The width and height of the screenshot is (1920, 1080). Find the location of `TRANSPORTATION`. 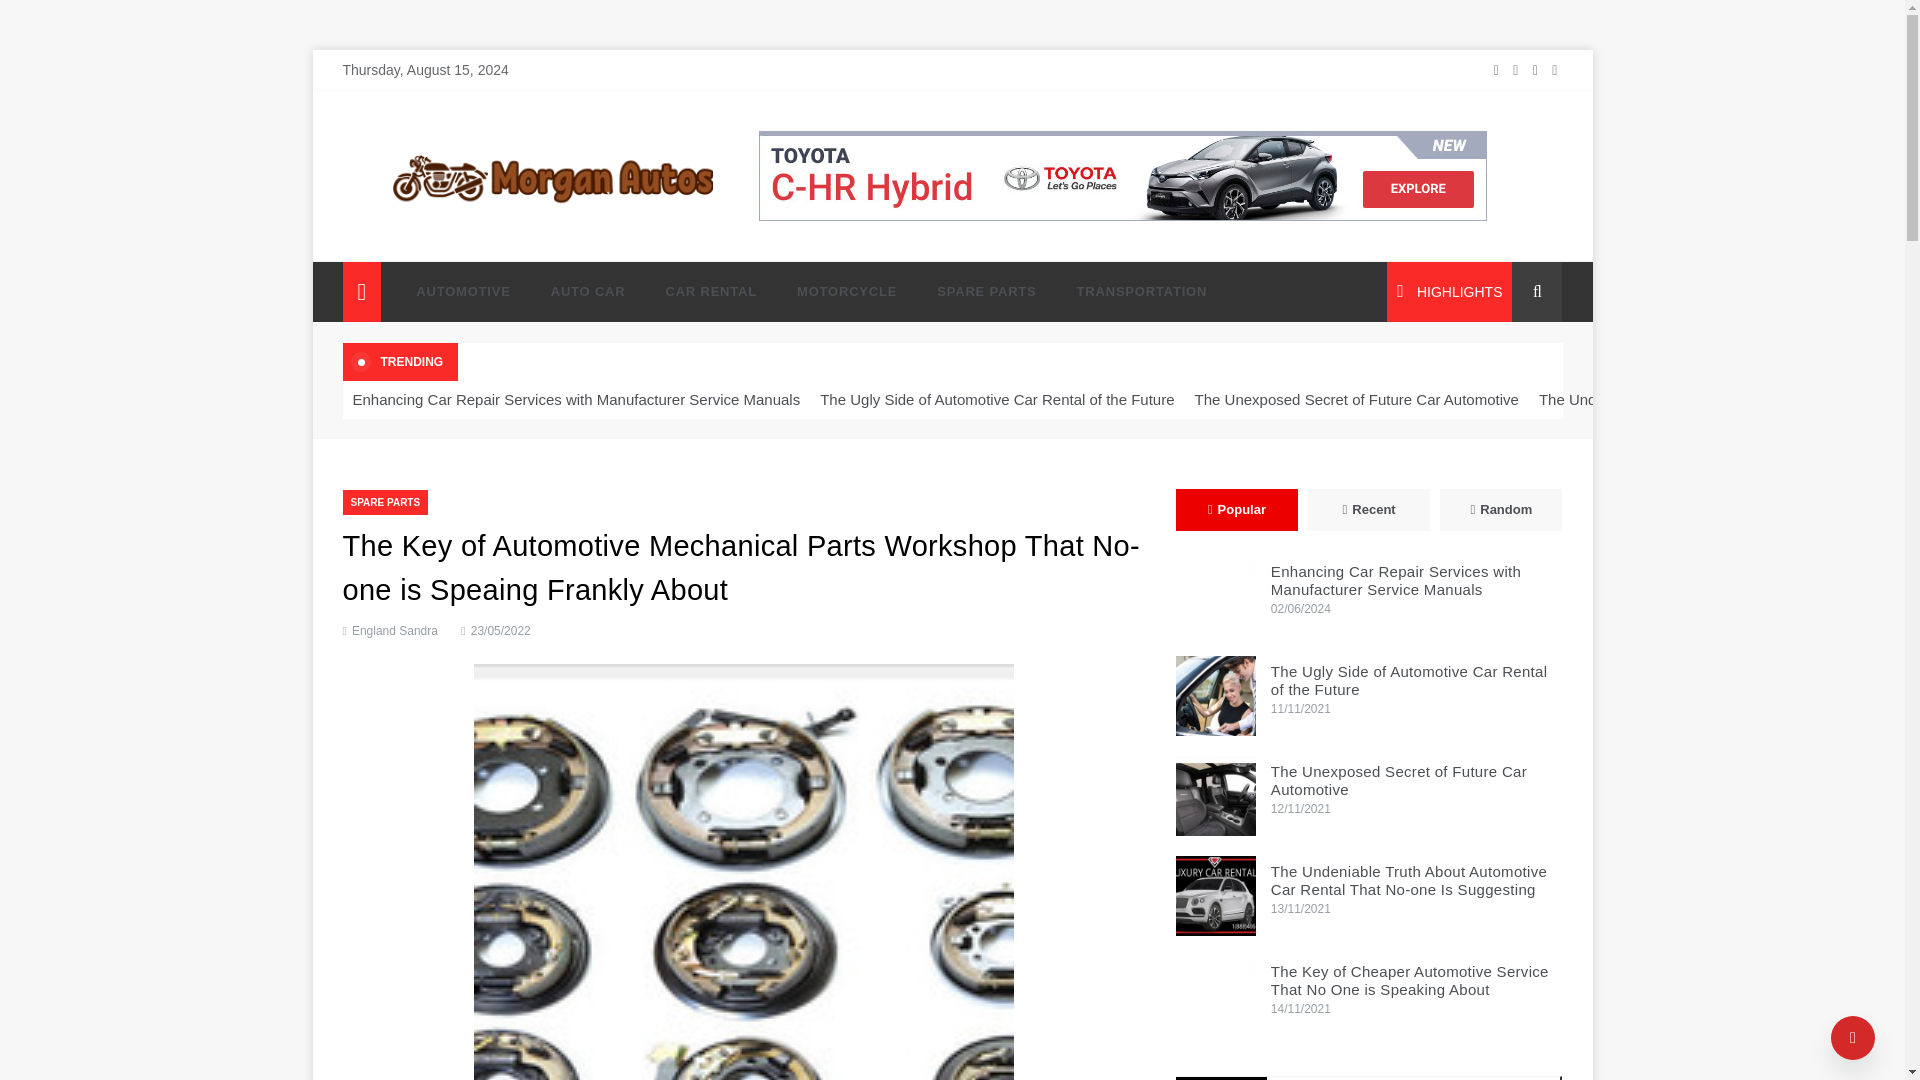

TRANSPORTATION is located at coordinates (1132, 292).